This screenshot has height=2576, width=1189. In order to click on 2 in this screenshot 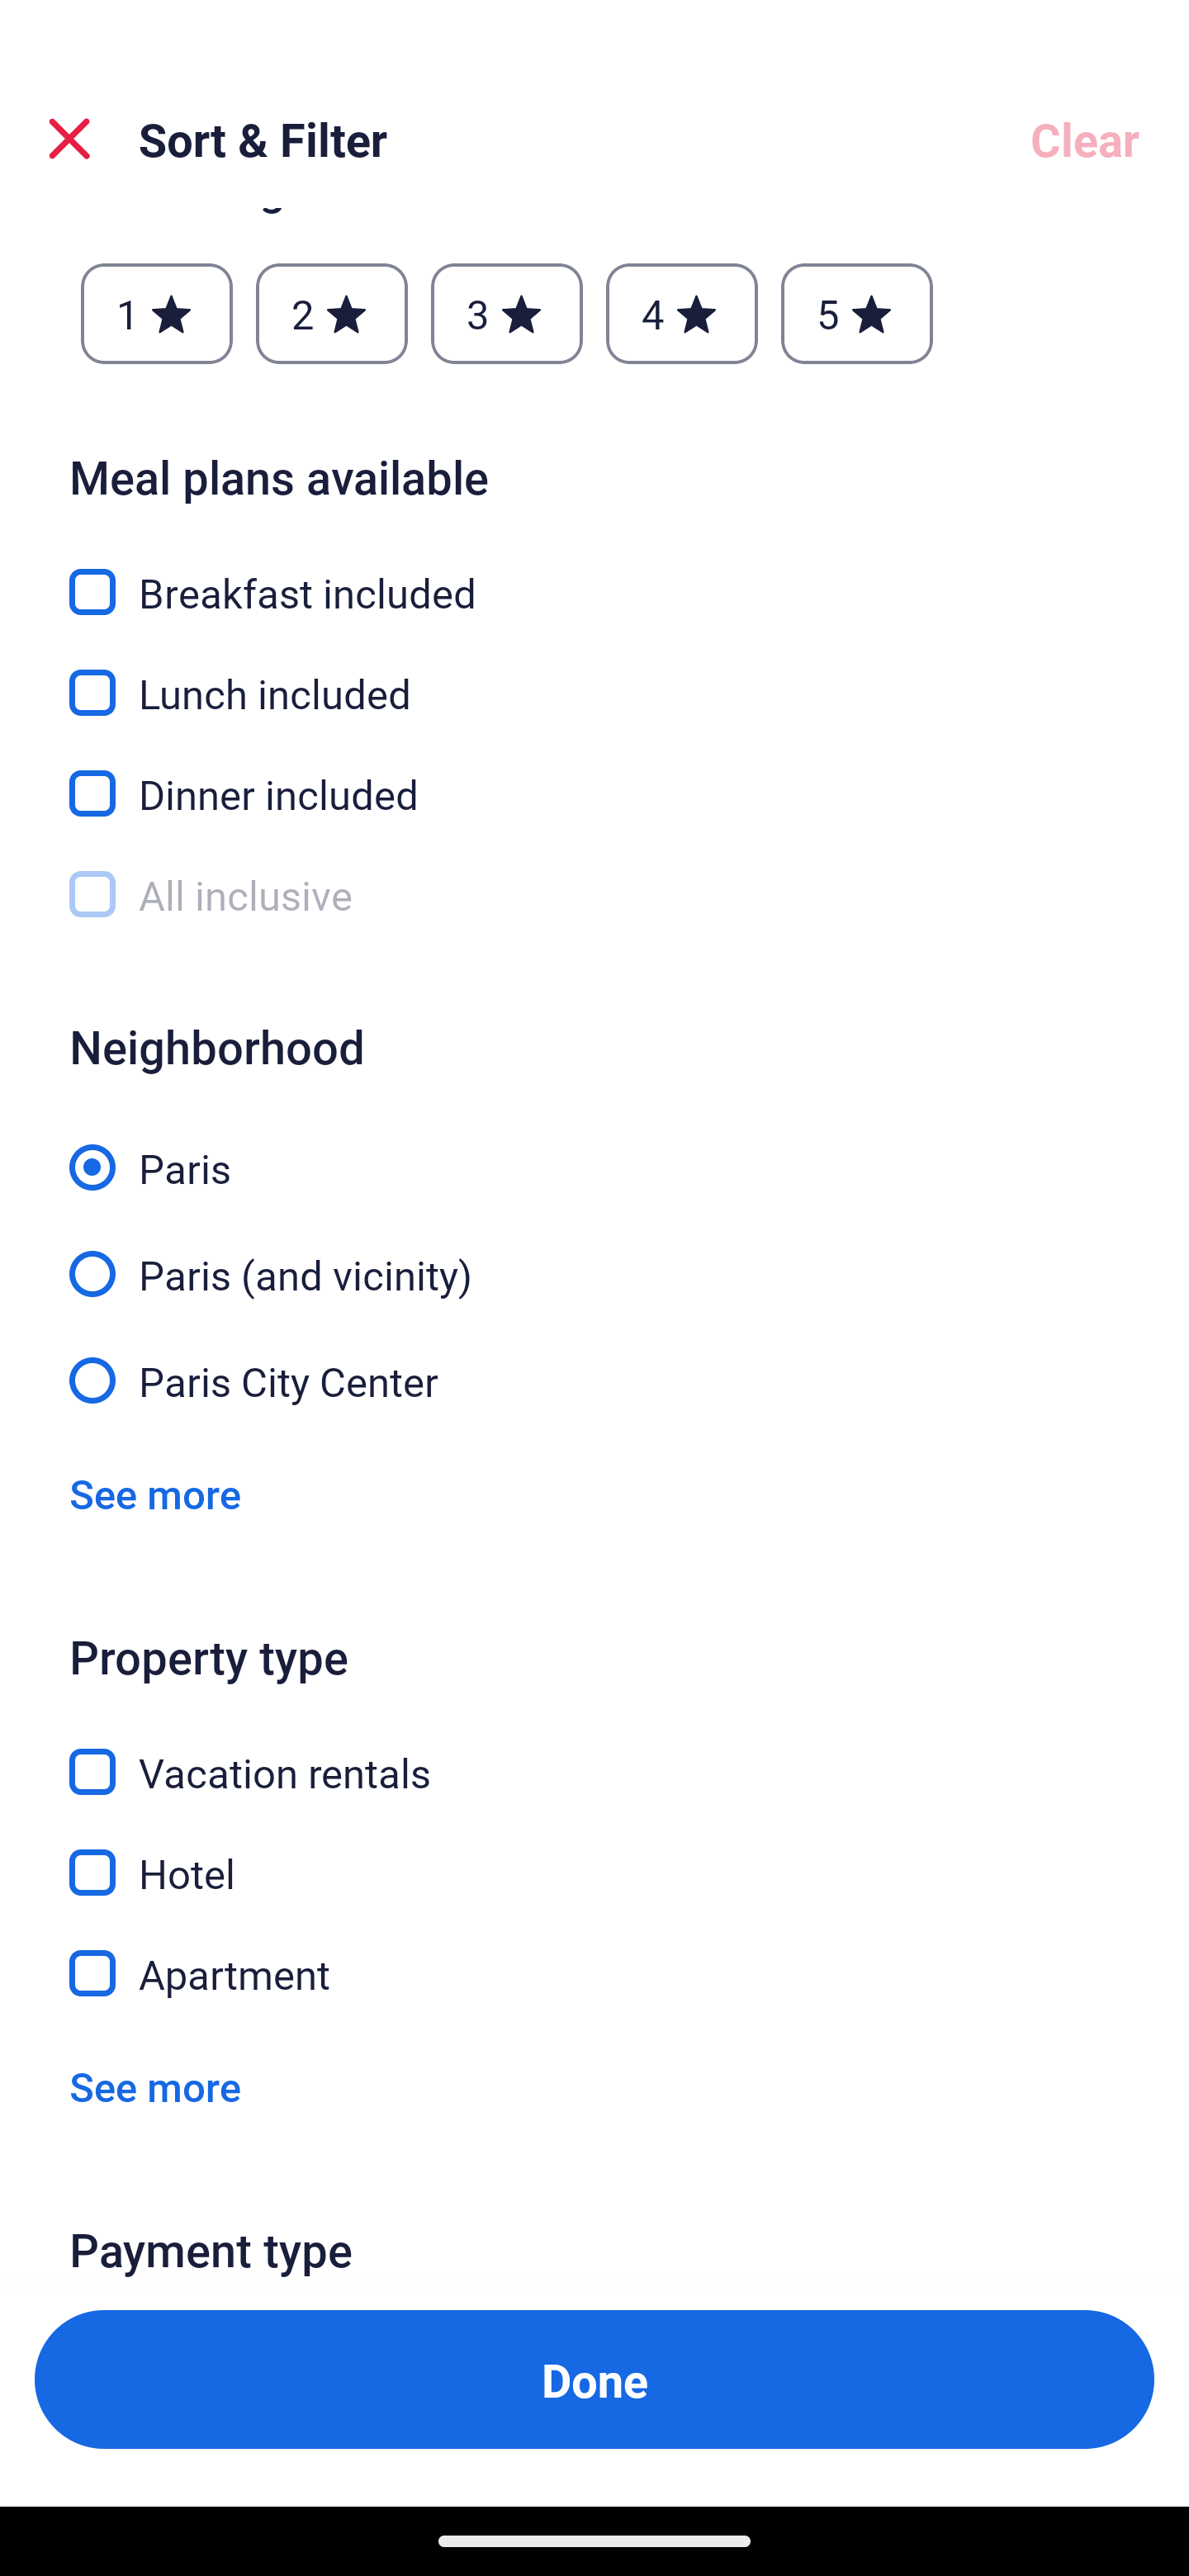, I will do `click(331, 314)`.